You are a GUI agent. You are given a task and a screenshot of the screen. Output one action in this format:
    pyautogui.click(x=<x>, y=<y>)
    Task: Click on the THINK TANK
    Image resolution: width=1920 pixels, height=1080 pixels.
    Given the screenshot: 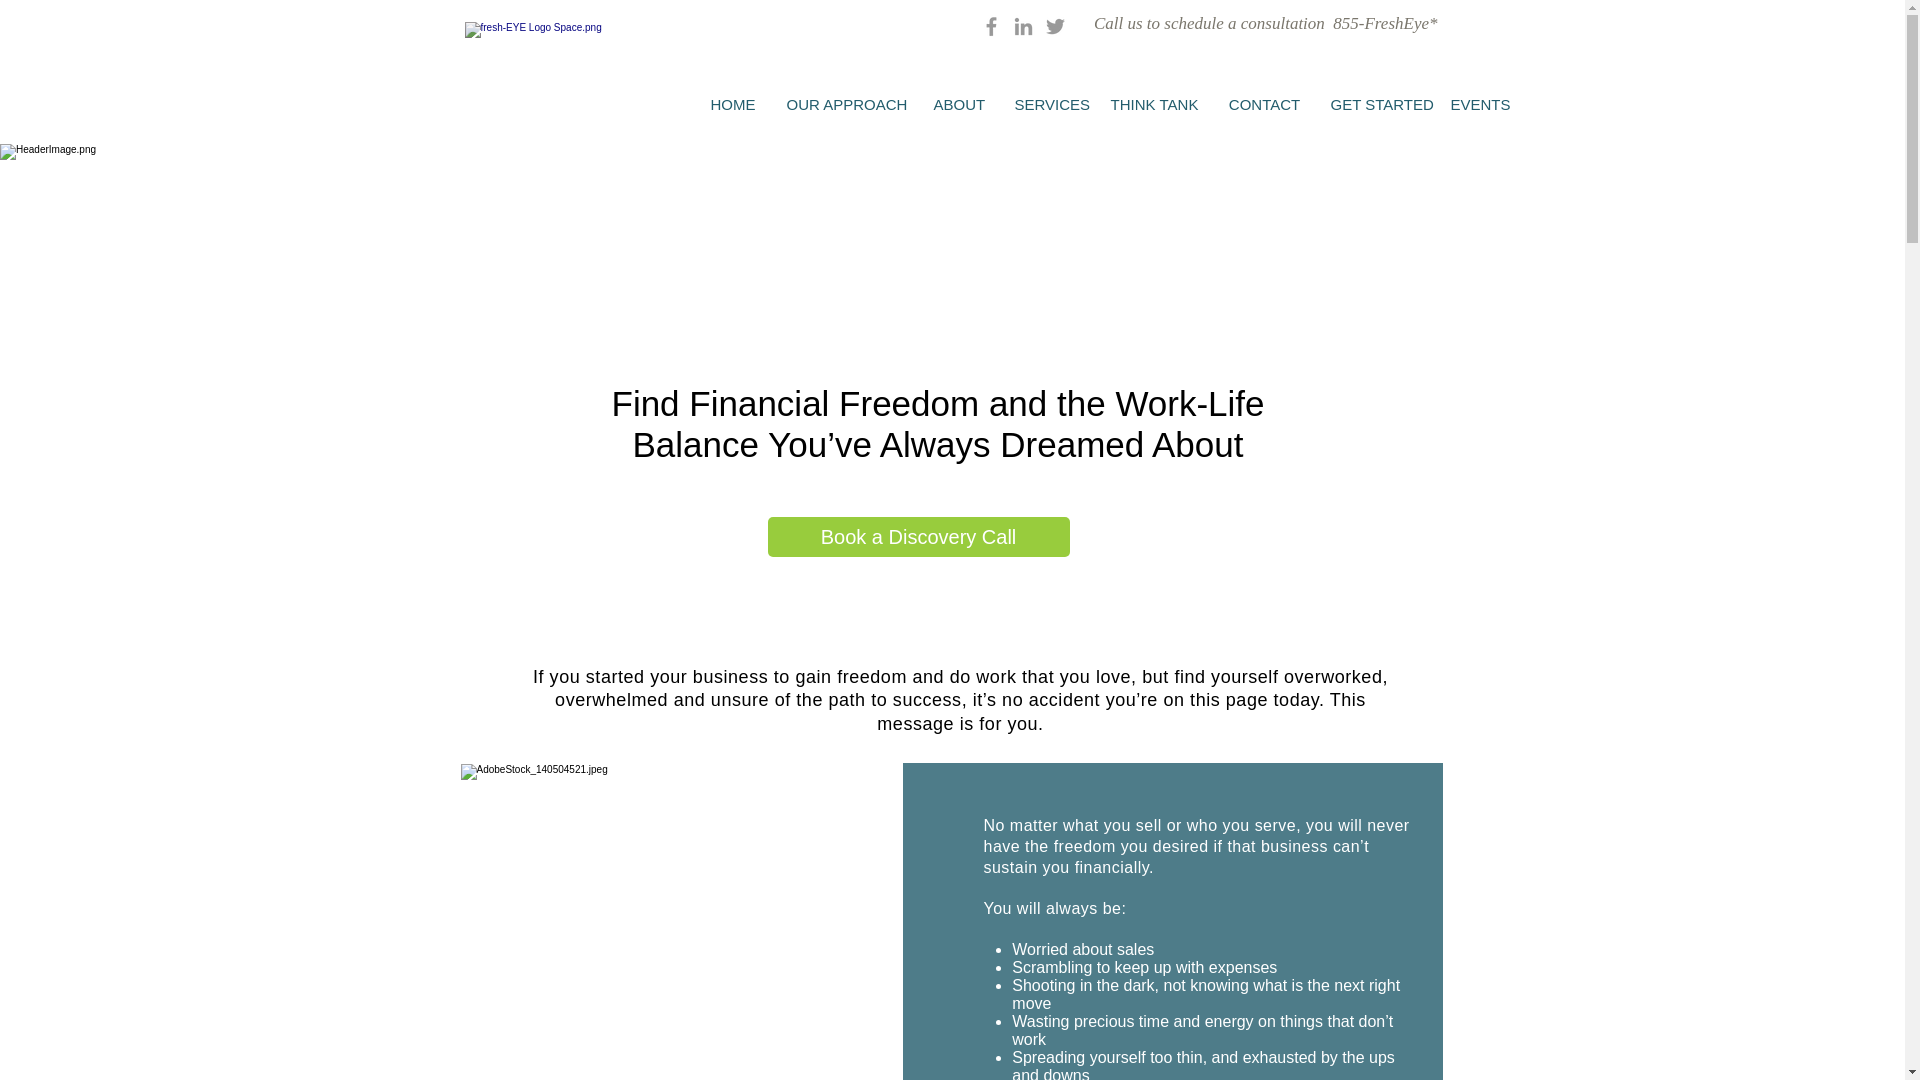 What is the action you would take?
    pyautogui.click(x=1154, y=104)
    